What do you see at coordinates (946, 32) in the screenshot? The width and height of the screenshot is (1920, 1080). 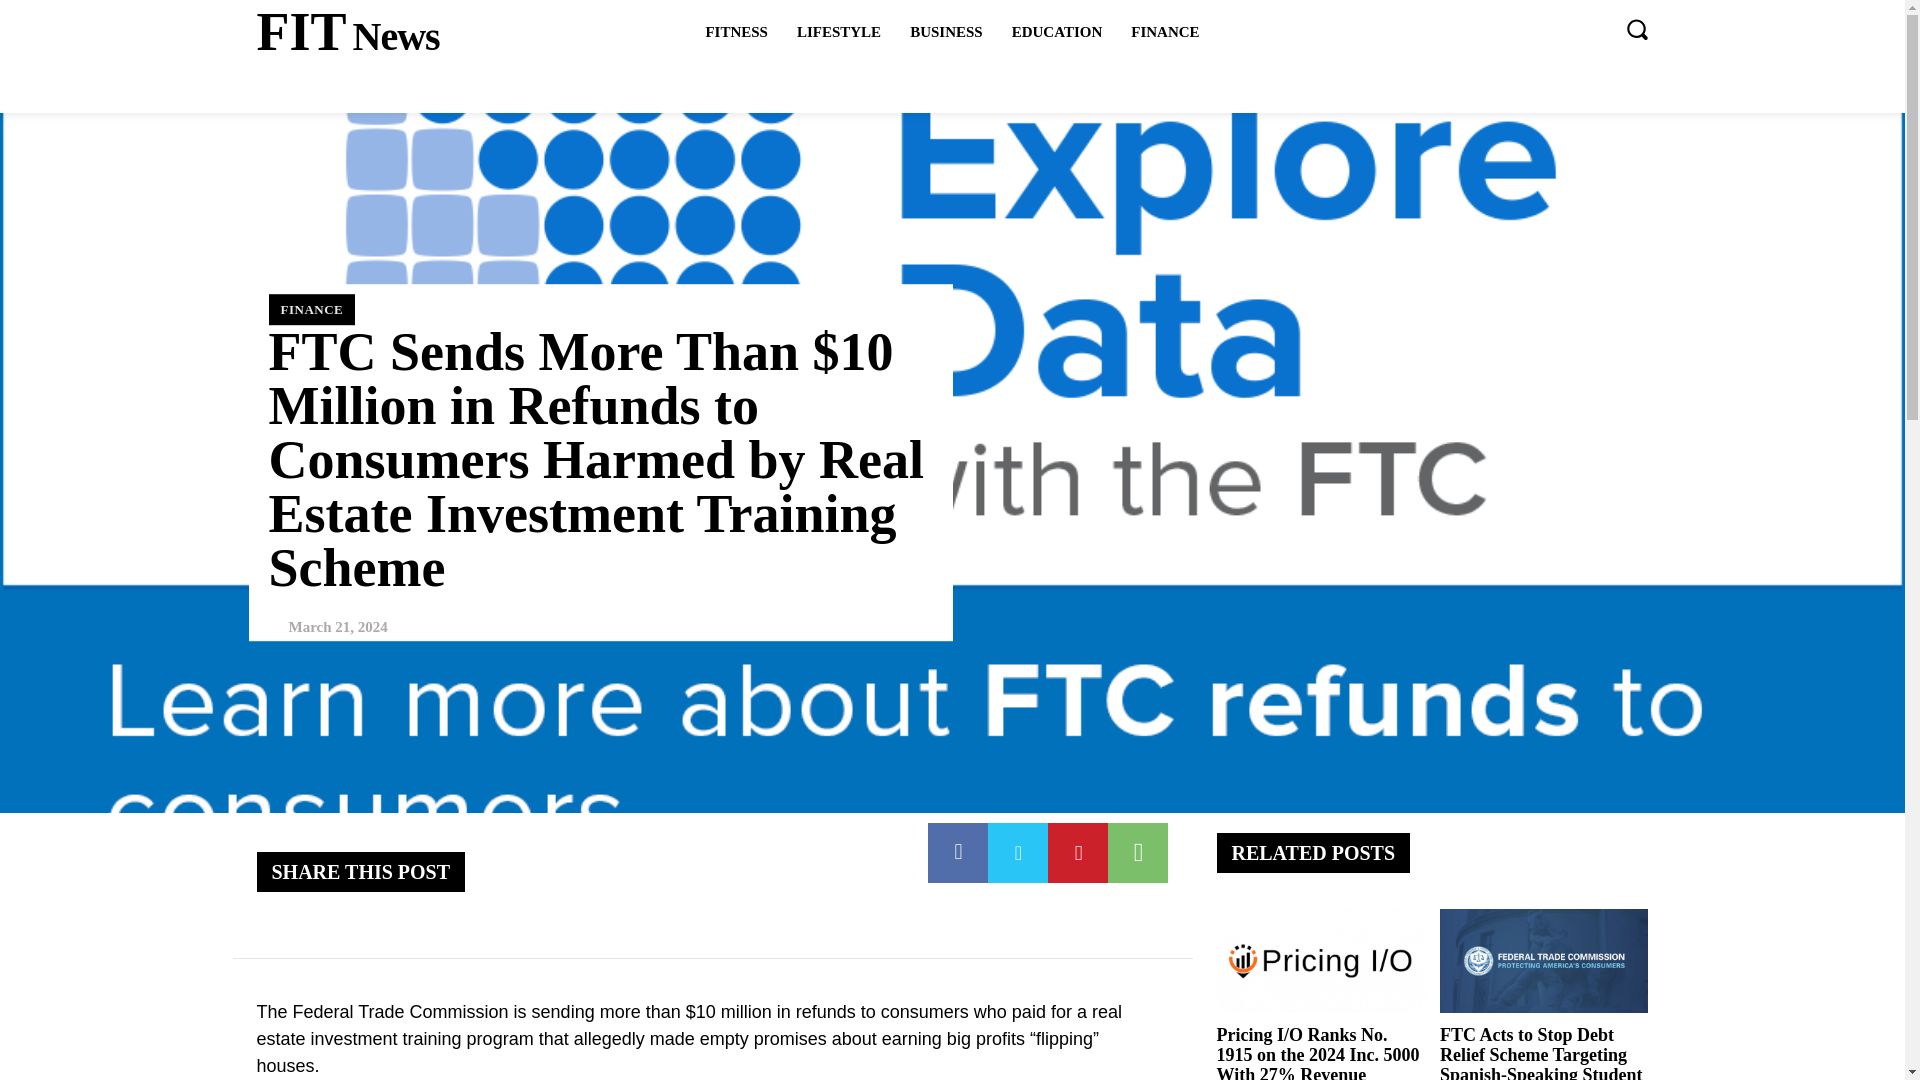 I see `EDUCATION` at bounding box center [946, 32].